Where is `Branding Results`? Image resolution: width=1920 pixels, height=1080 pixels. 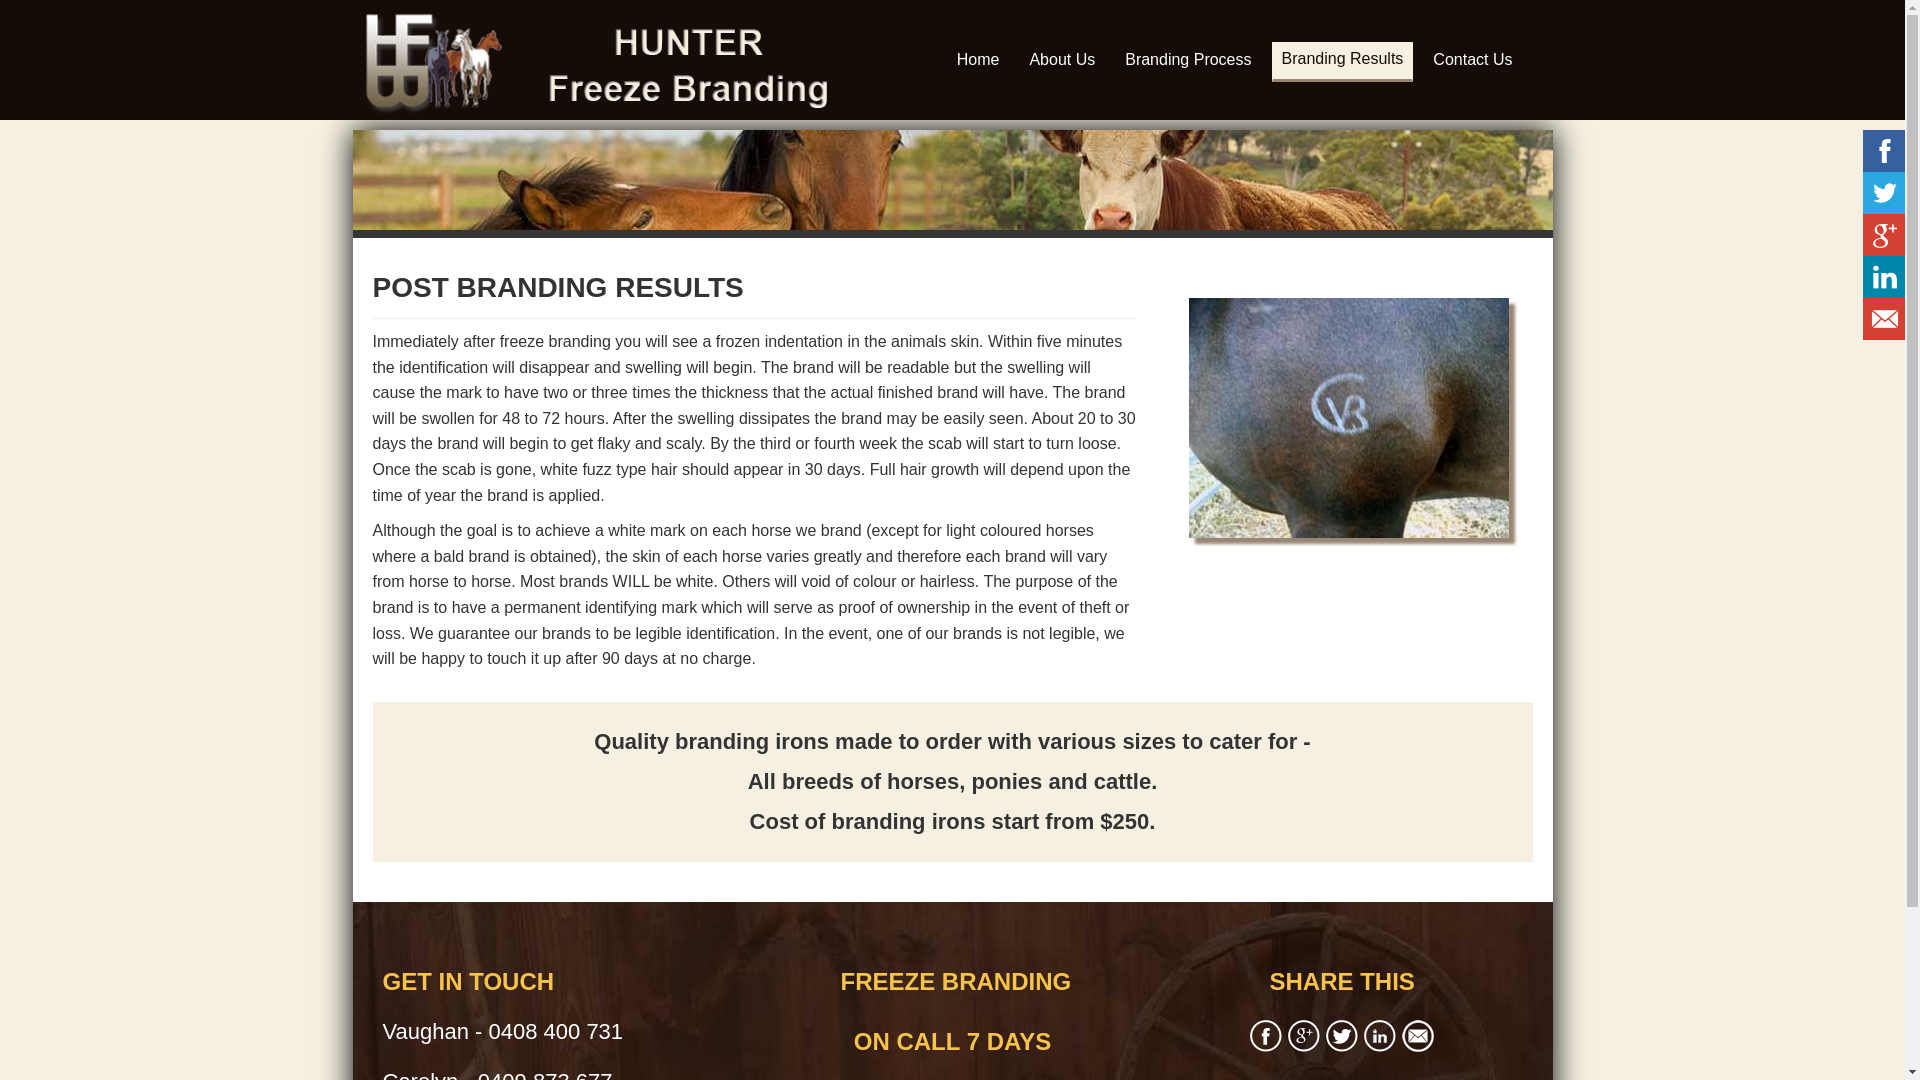 Branding Results is located at coordinates (1343, 64).